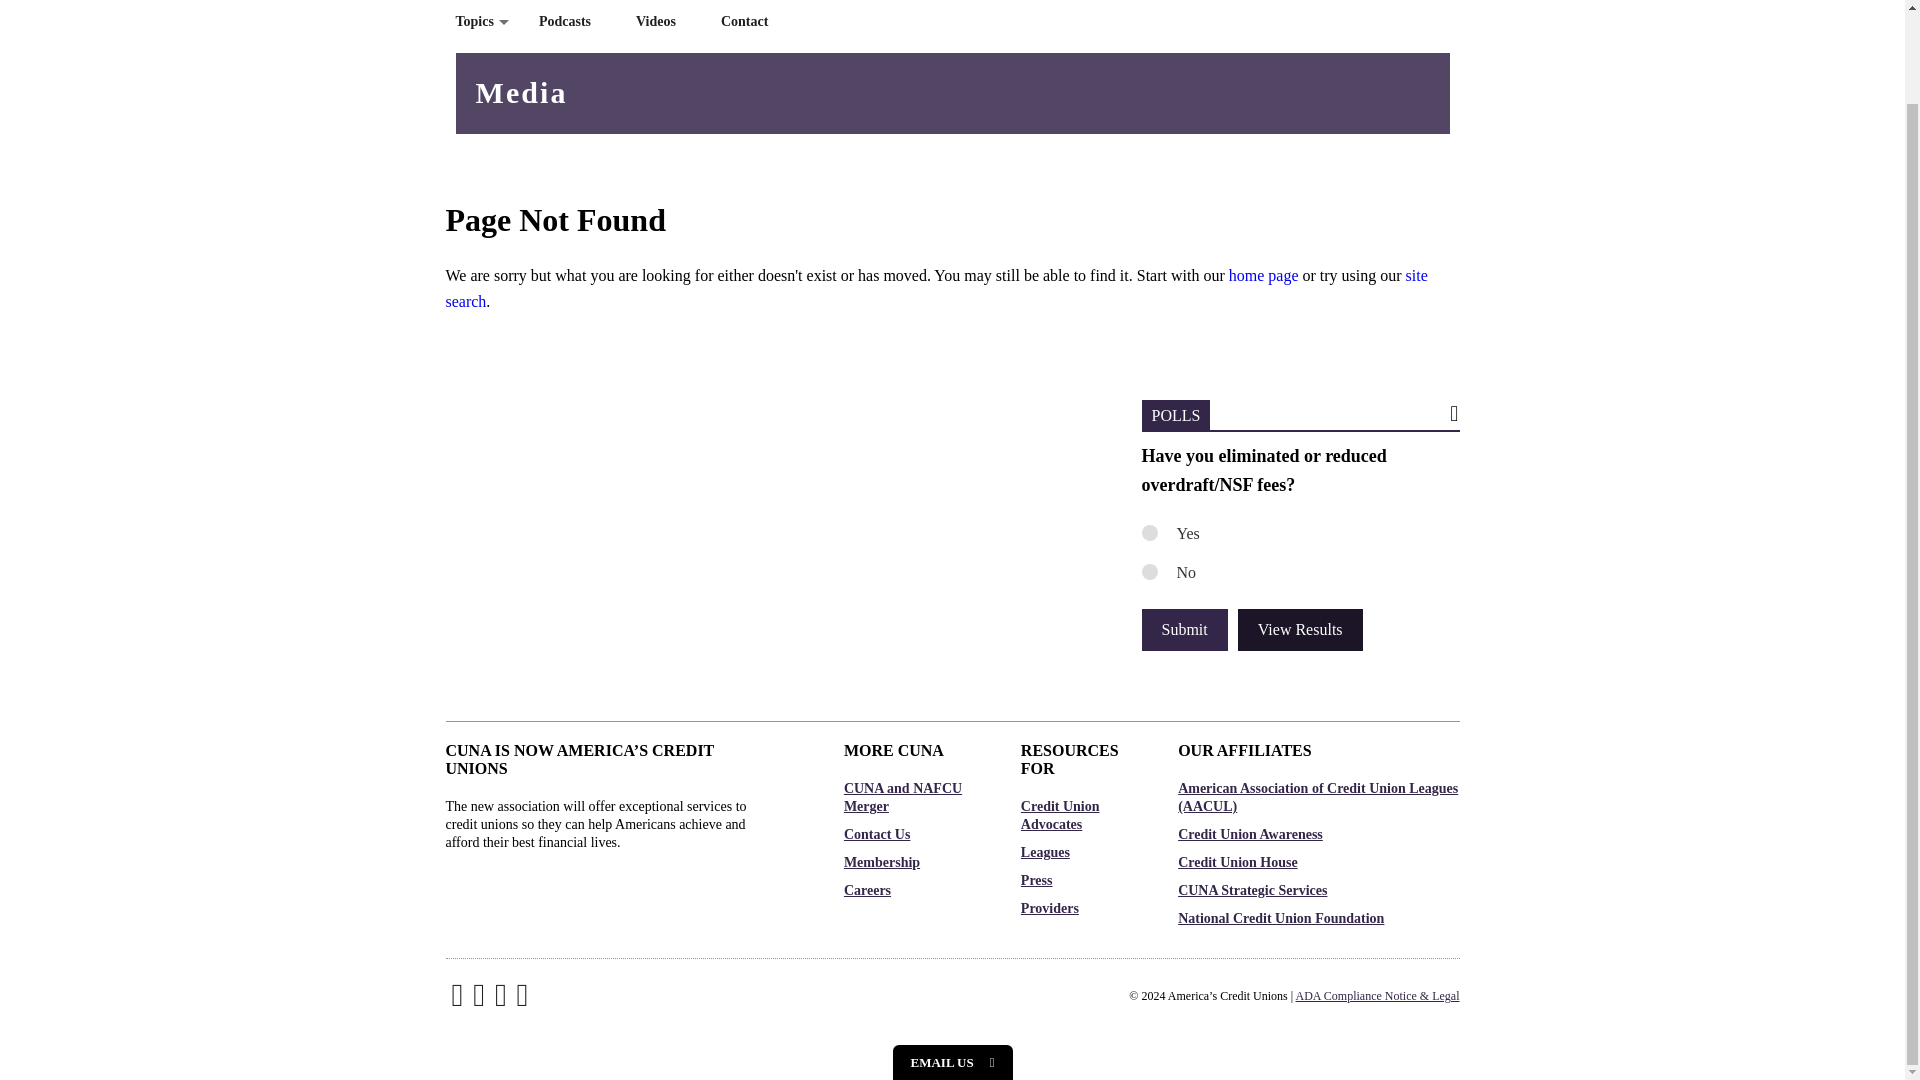 The image size is (1920, 1080). I want to click on View Results, so click(1300, 630).